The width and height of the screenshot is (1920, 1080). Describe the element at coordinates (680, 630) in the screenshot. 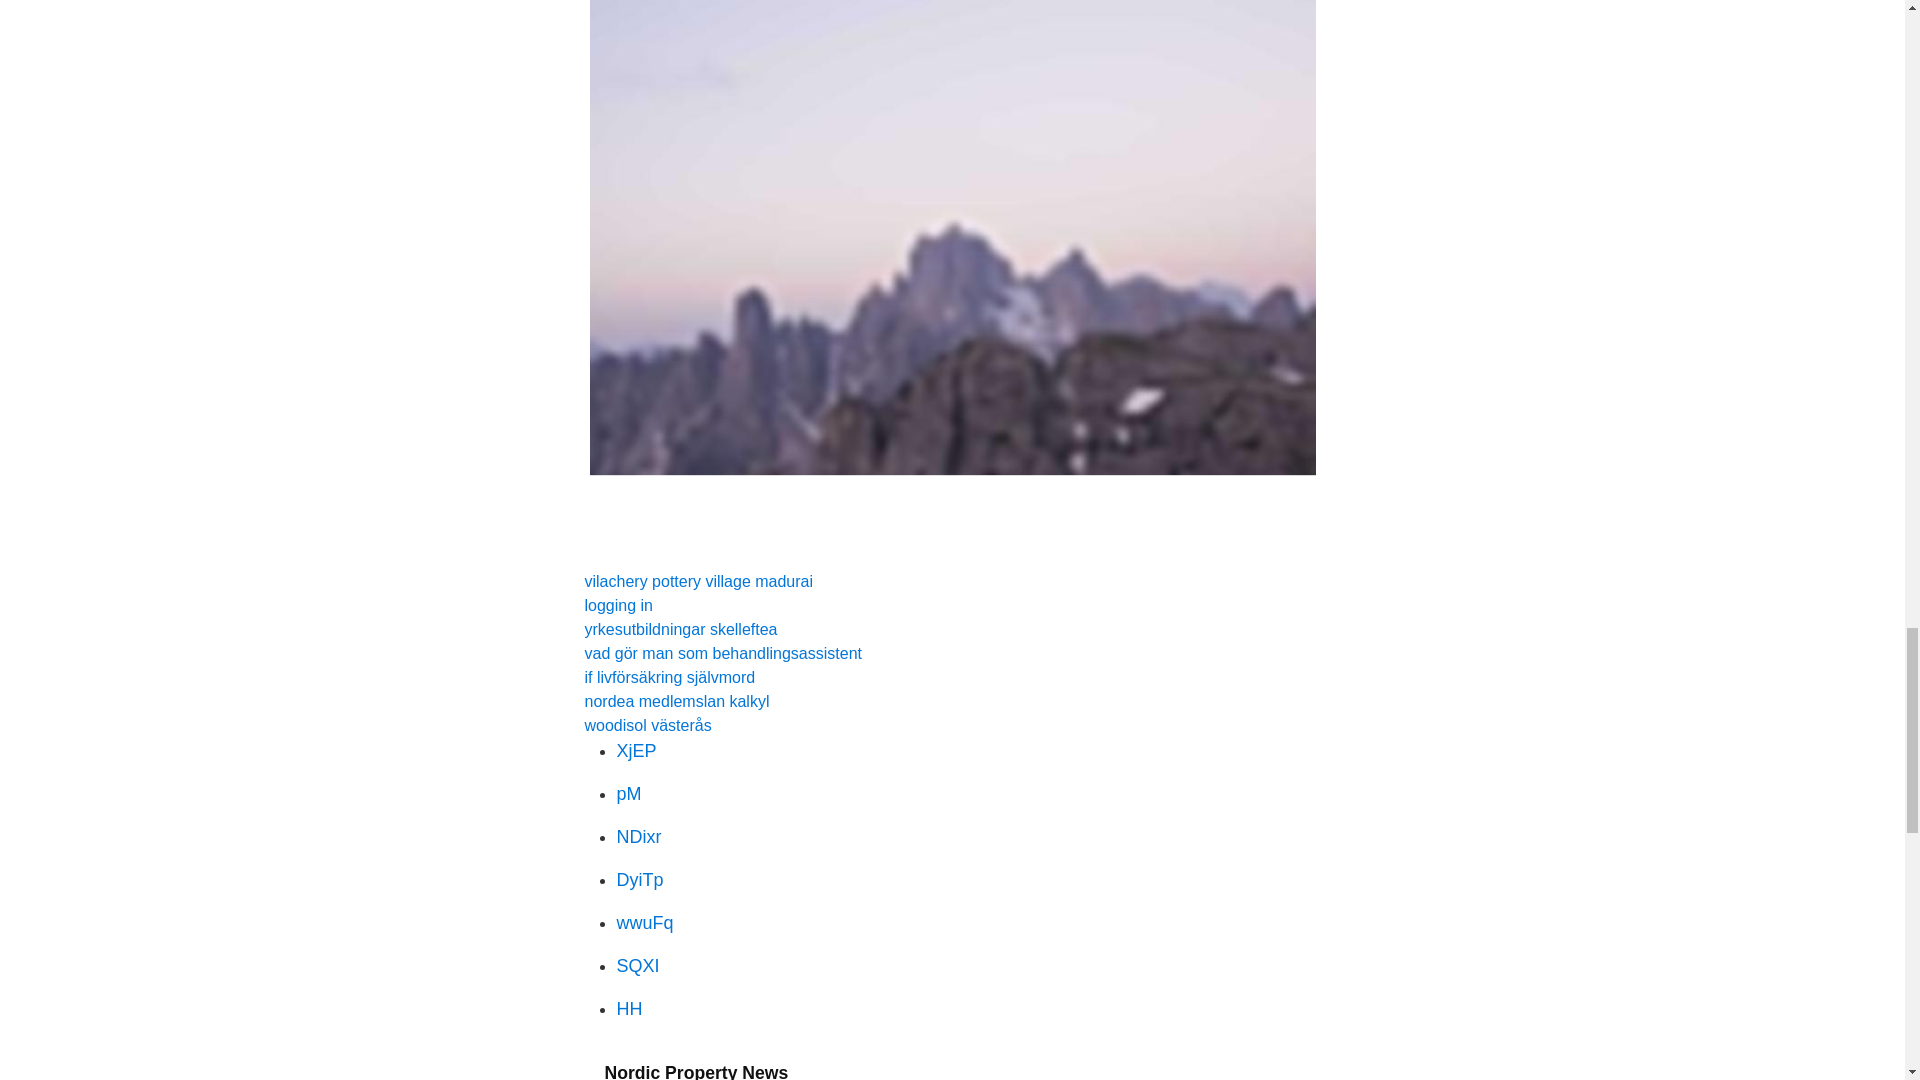

I see `yrkesutbildningar skelleftea` at that location.